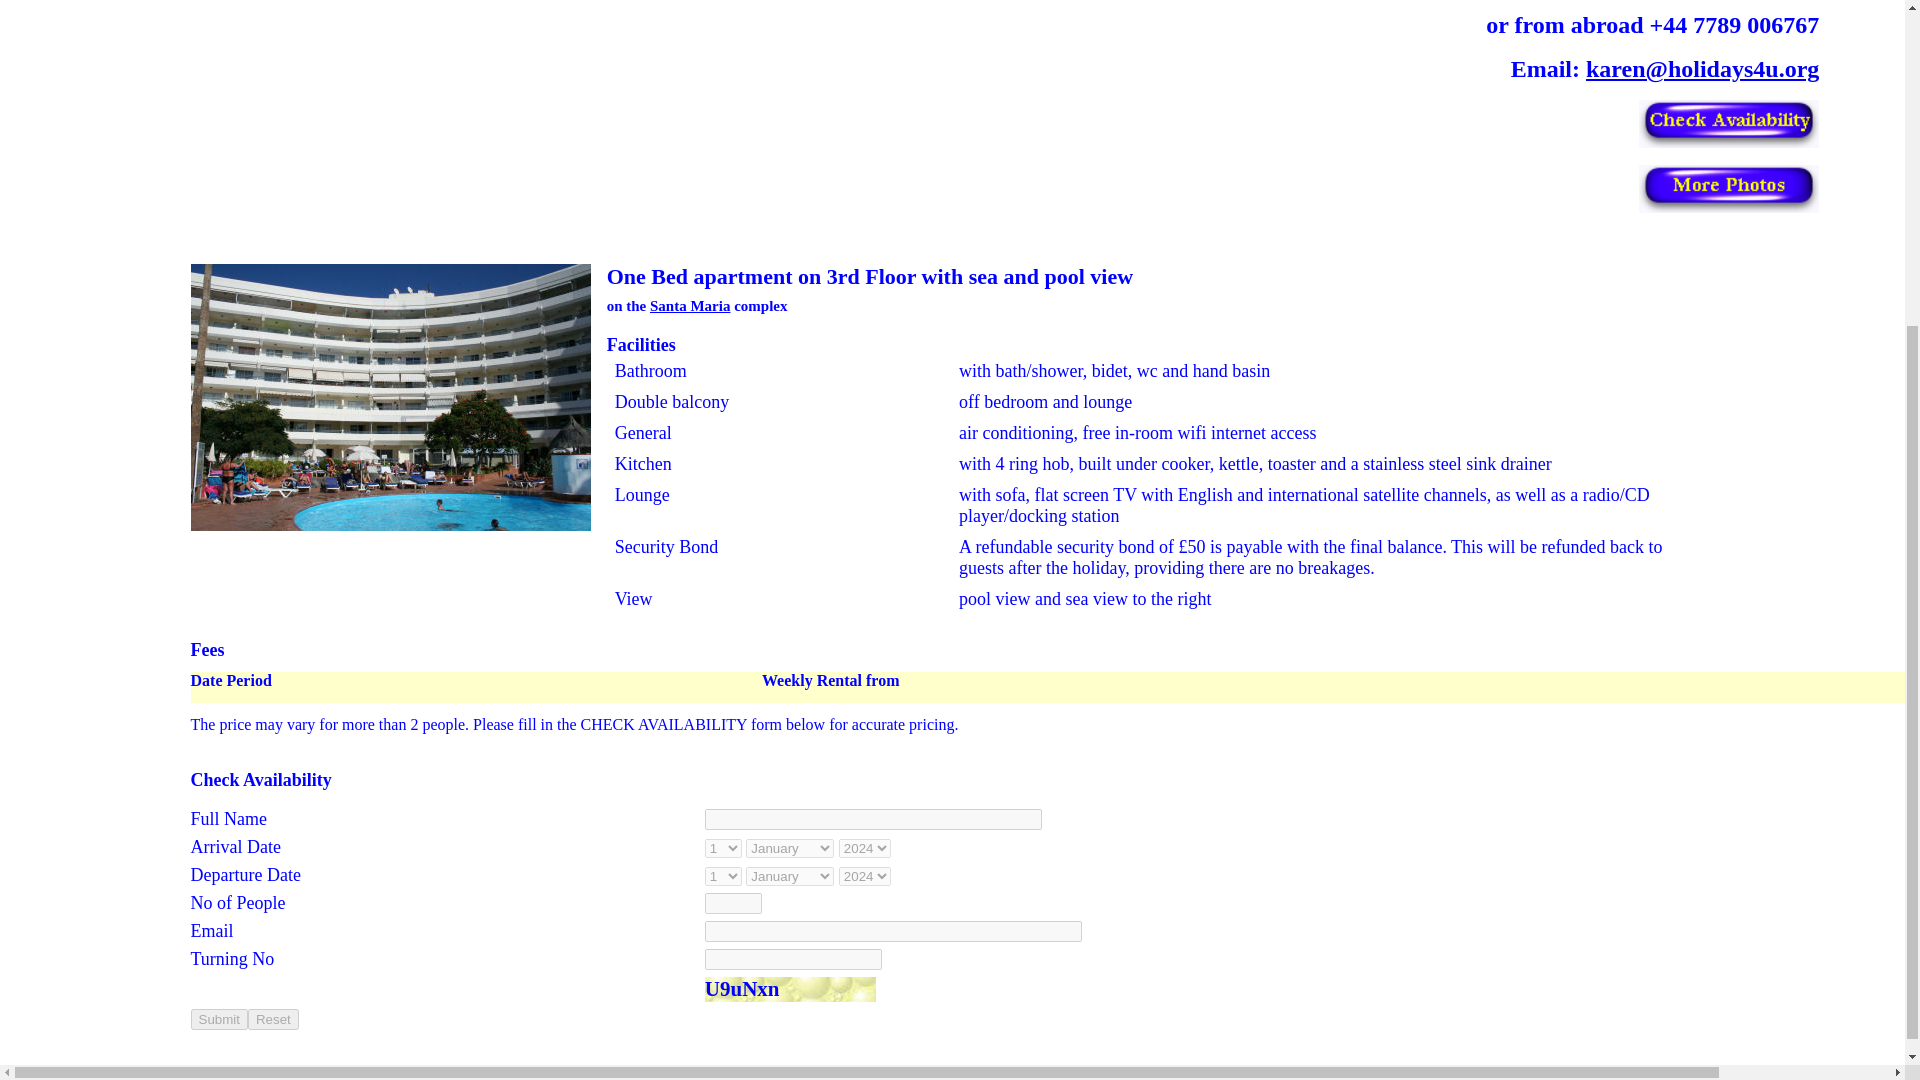 The image size is (1920, 1080). I want to click on Reset, so click(273, 1019).